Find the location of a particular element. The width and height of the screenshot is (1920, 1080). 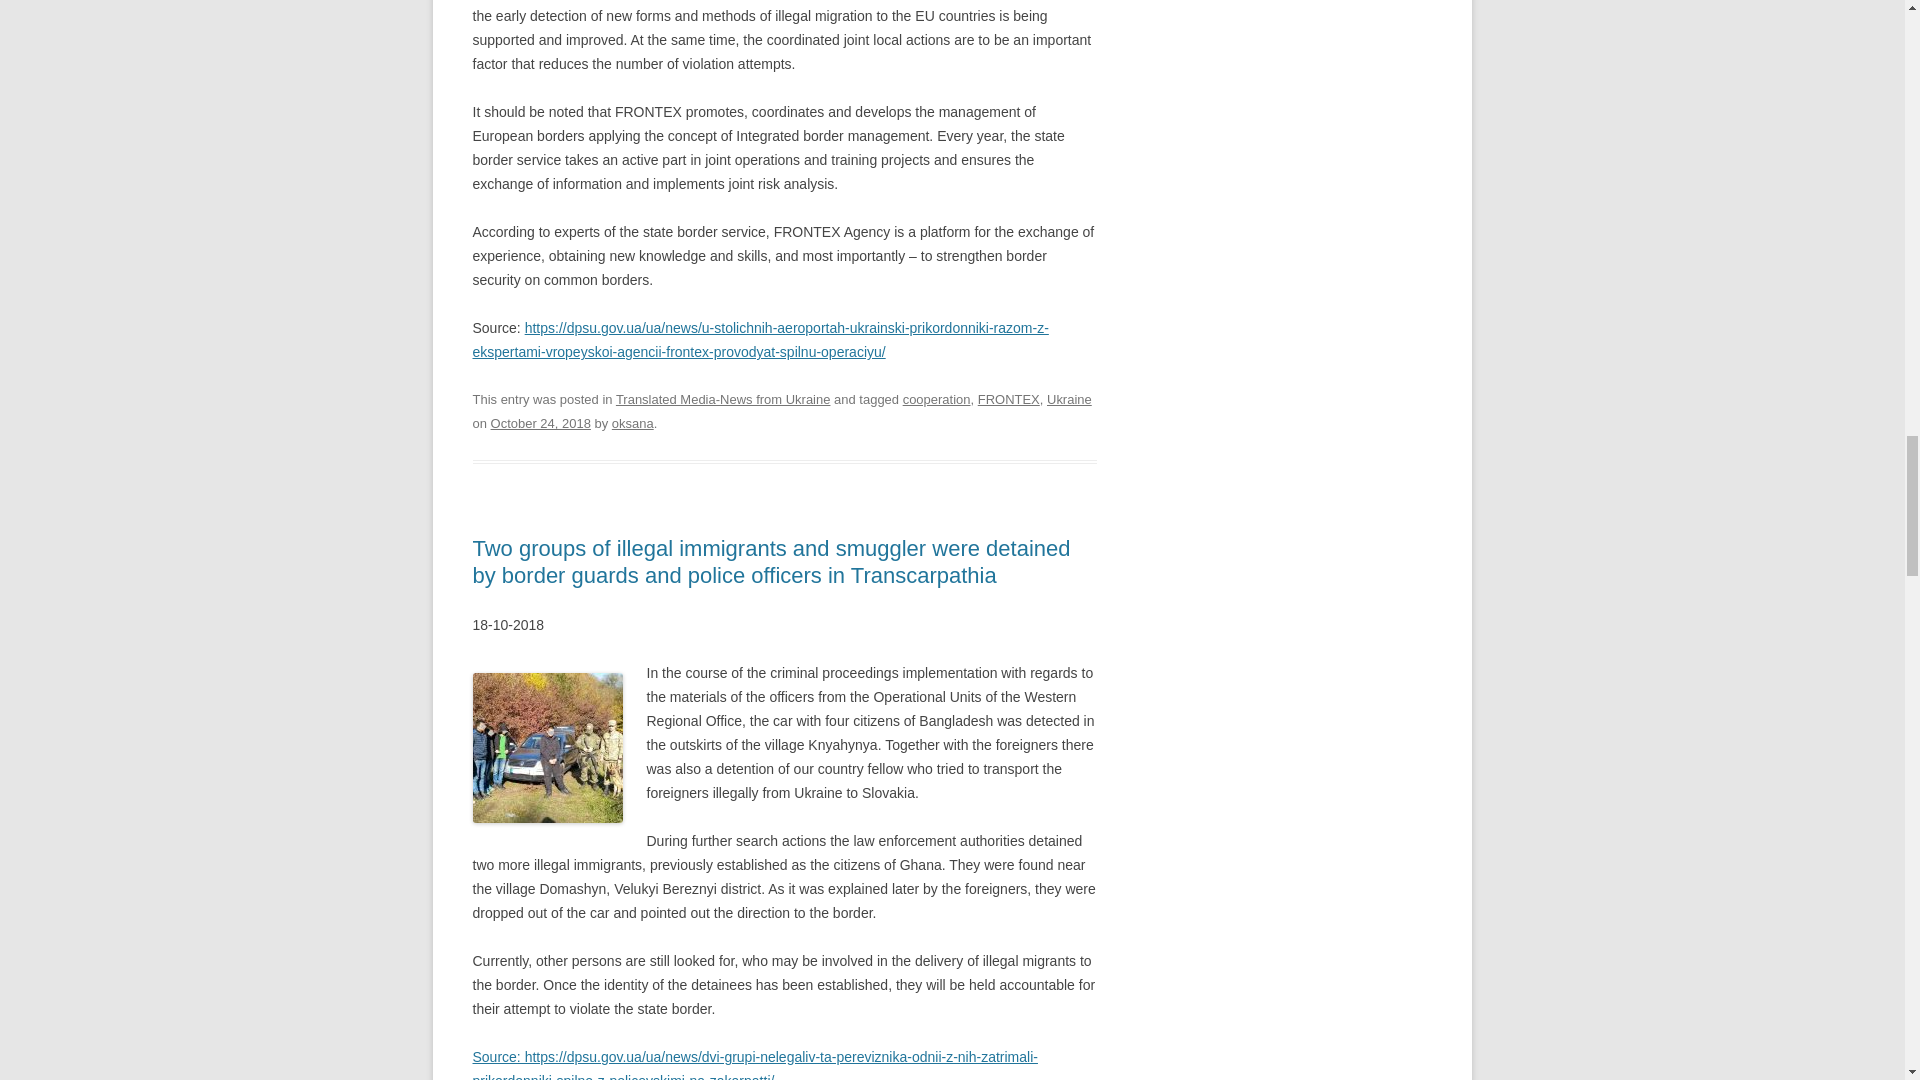

cooperation is located at coordinates (936, 400).